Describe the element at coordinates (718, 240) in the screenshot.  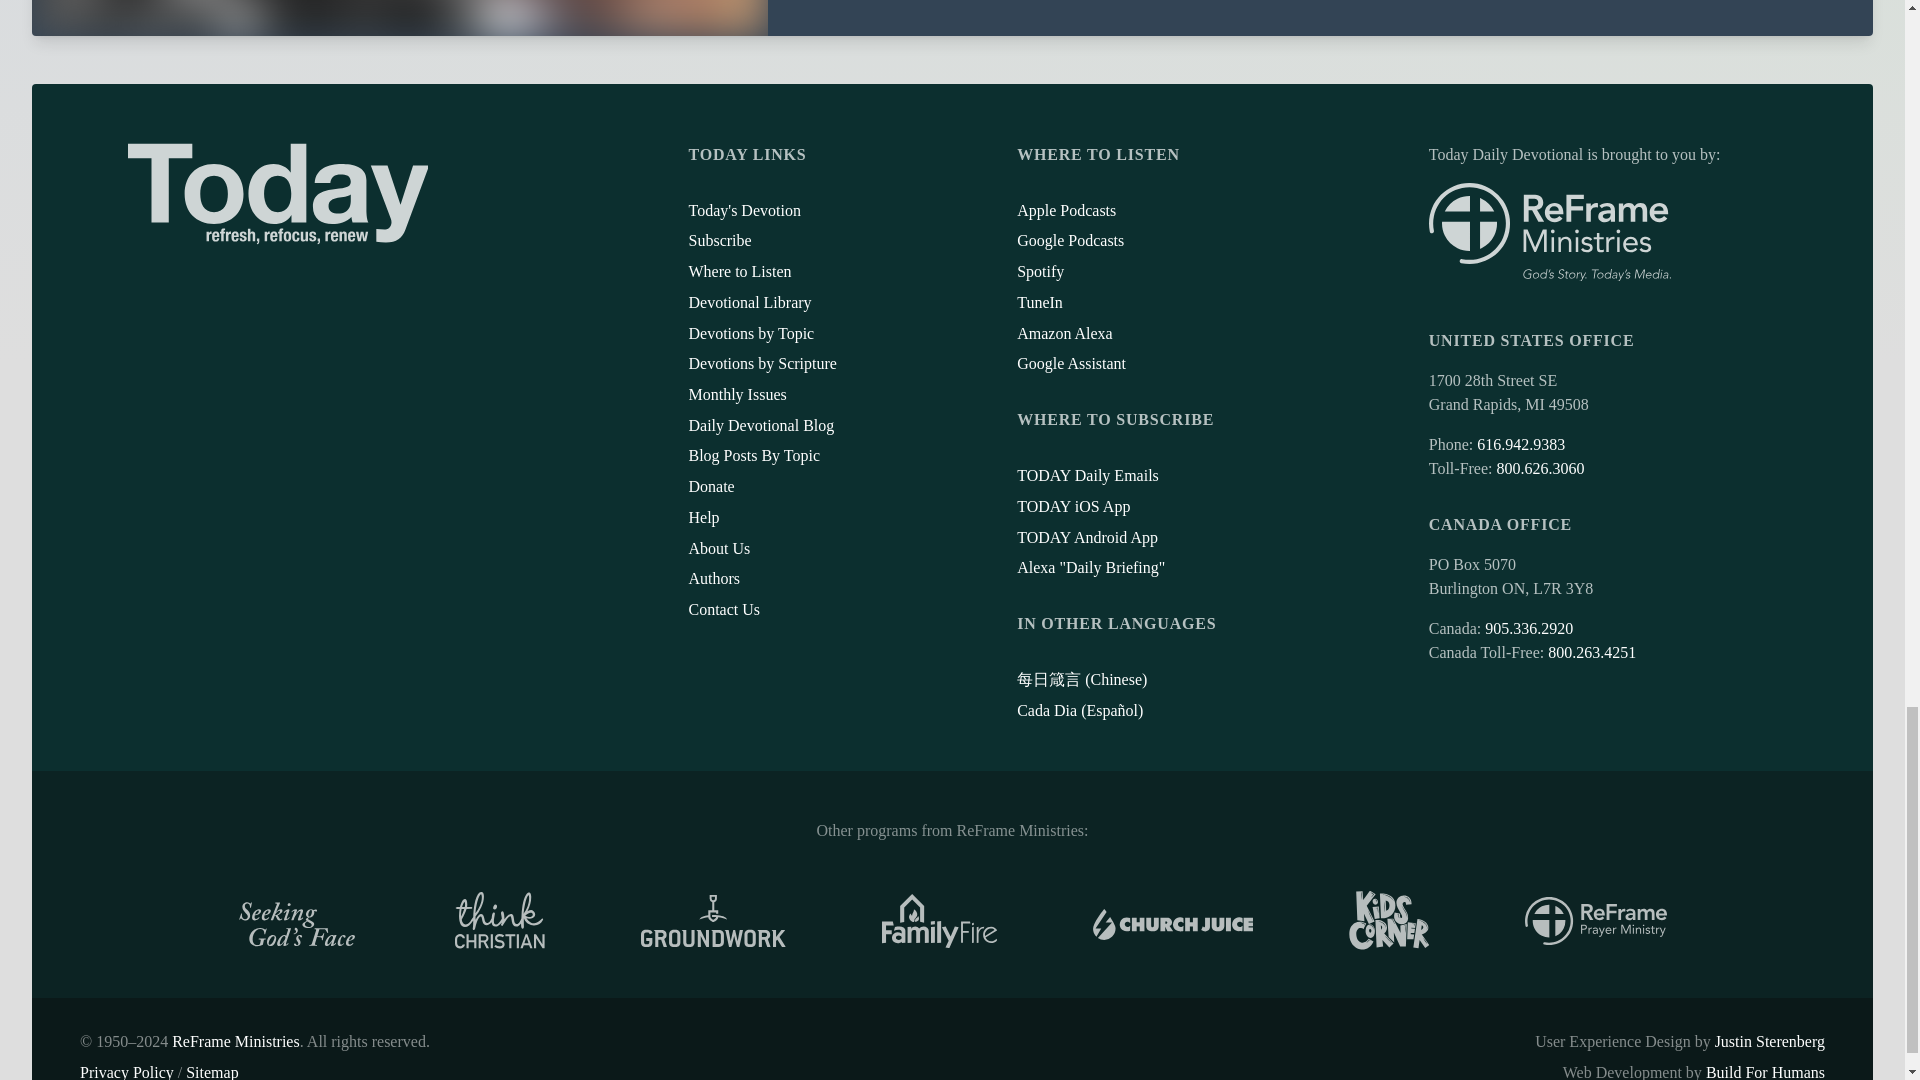
I see `Subscribe` at that location.